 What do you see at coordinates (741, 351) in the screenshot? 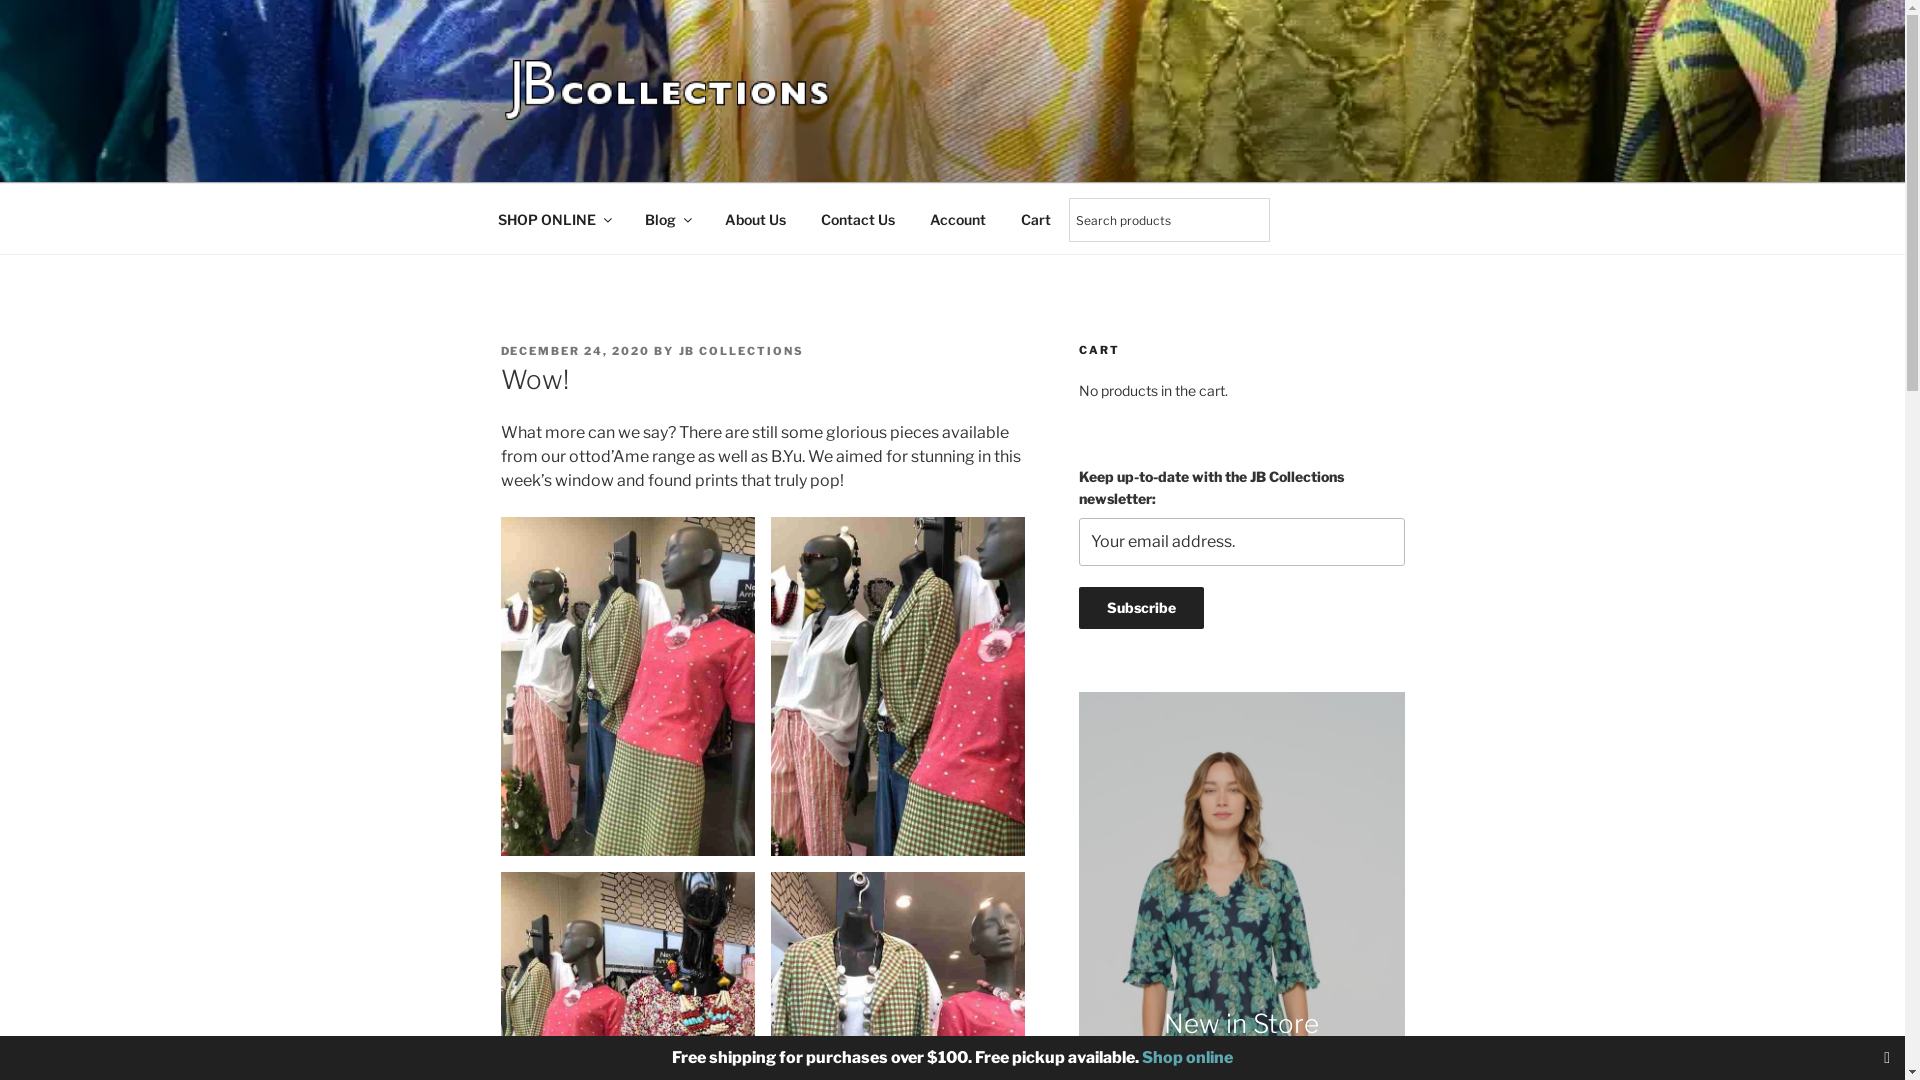
I see `JB COLLECTIONS` at bounding box center [741, 351].